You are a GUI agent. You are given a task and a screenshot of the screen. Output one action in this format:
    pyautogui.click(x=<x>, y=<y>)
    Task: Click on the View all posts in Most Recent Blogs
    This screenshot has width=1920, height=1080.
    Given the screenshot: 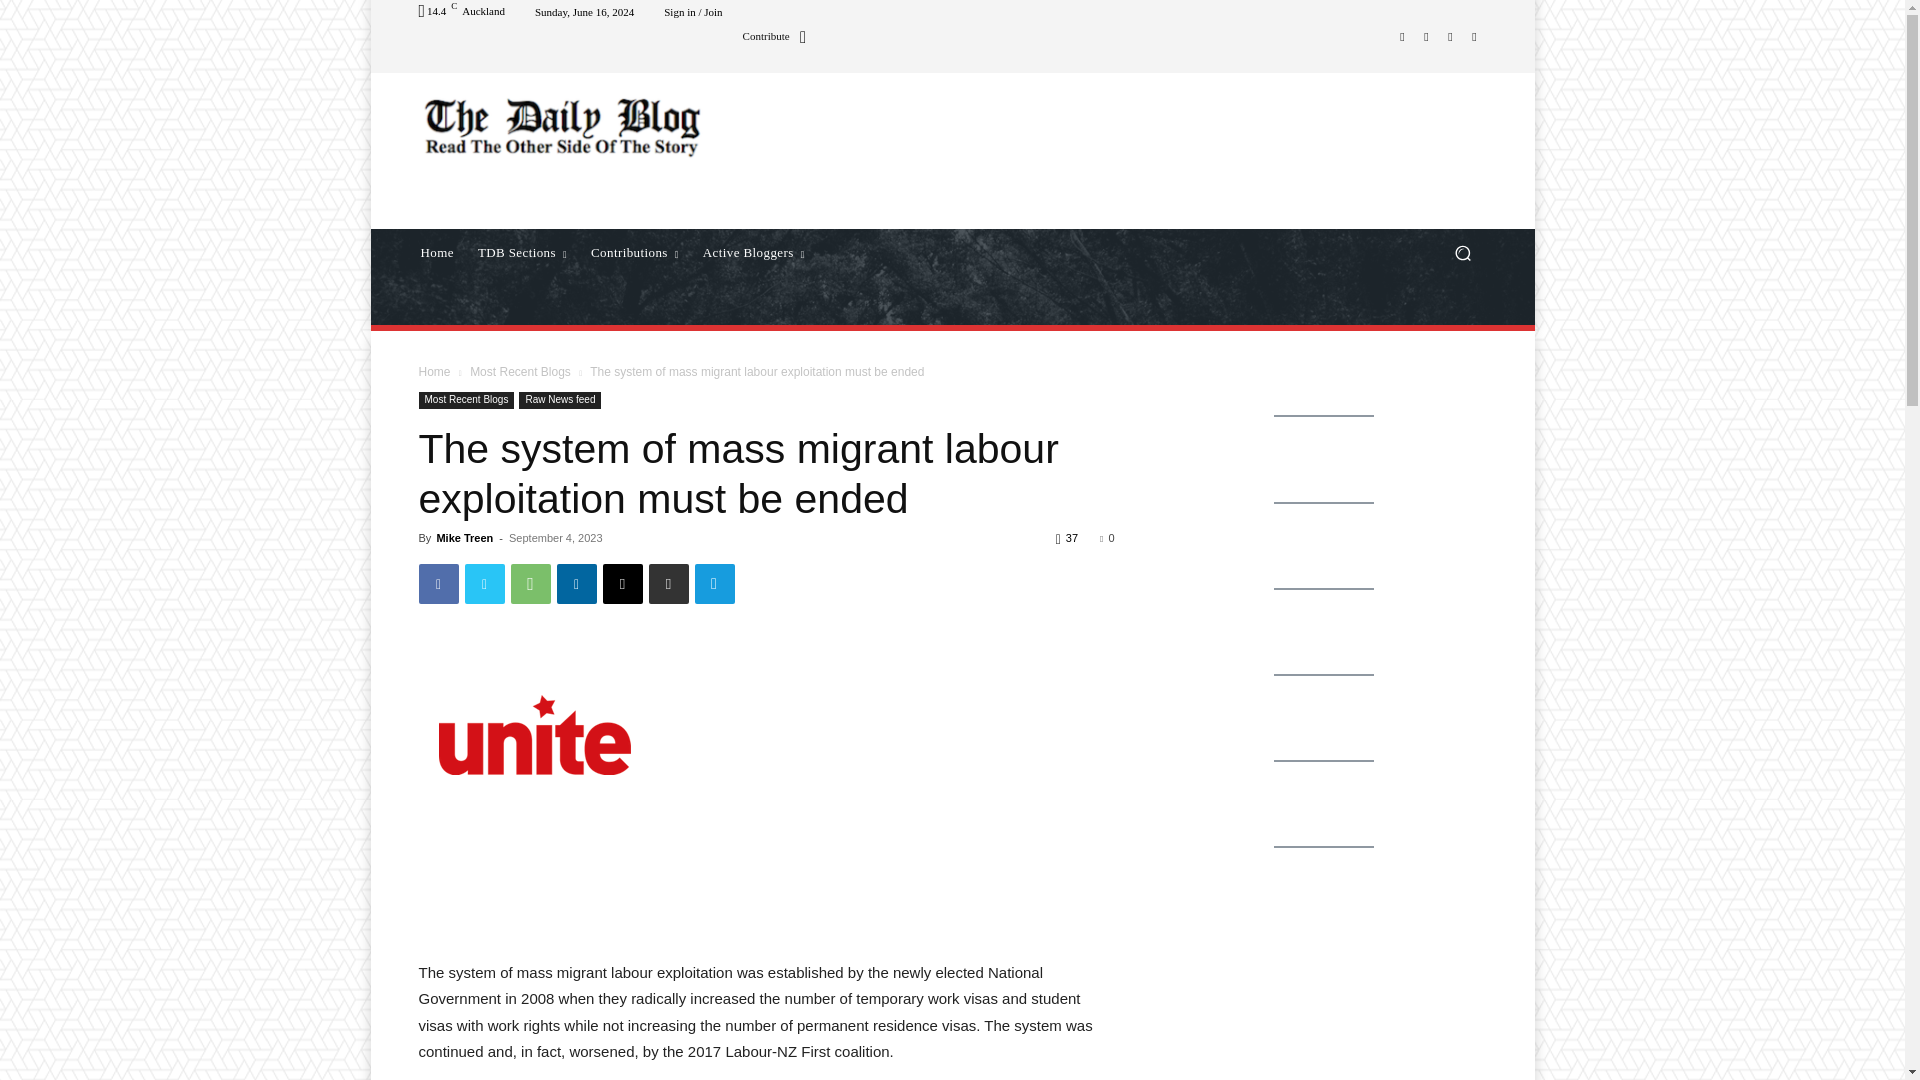 What is the action you would take?
    pyautogui.click(x=520, y=372)
    